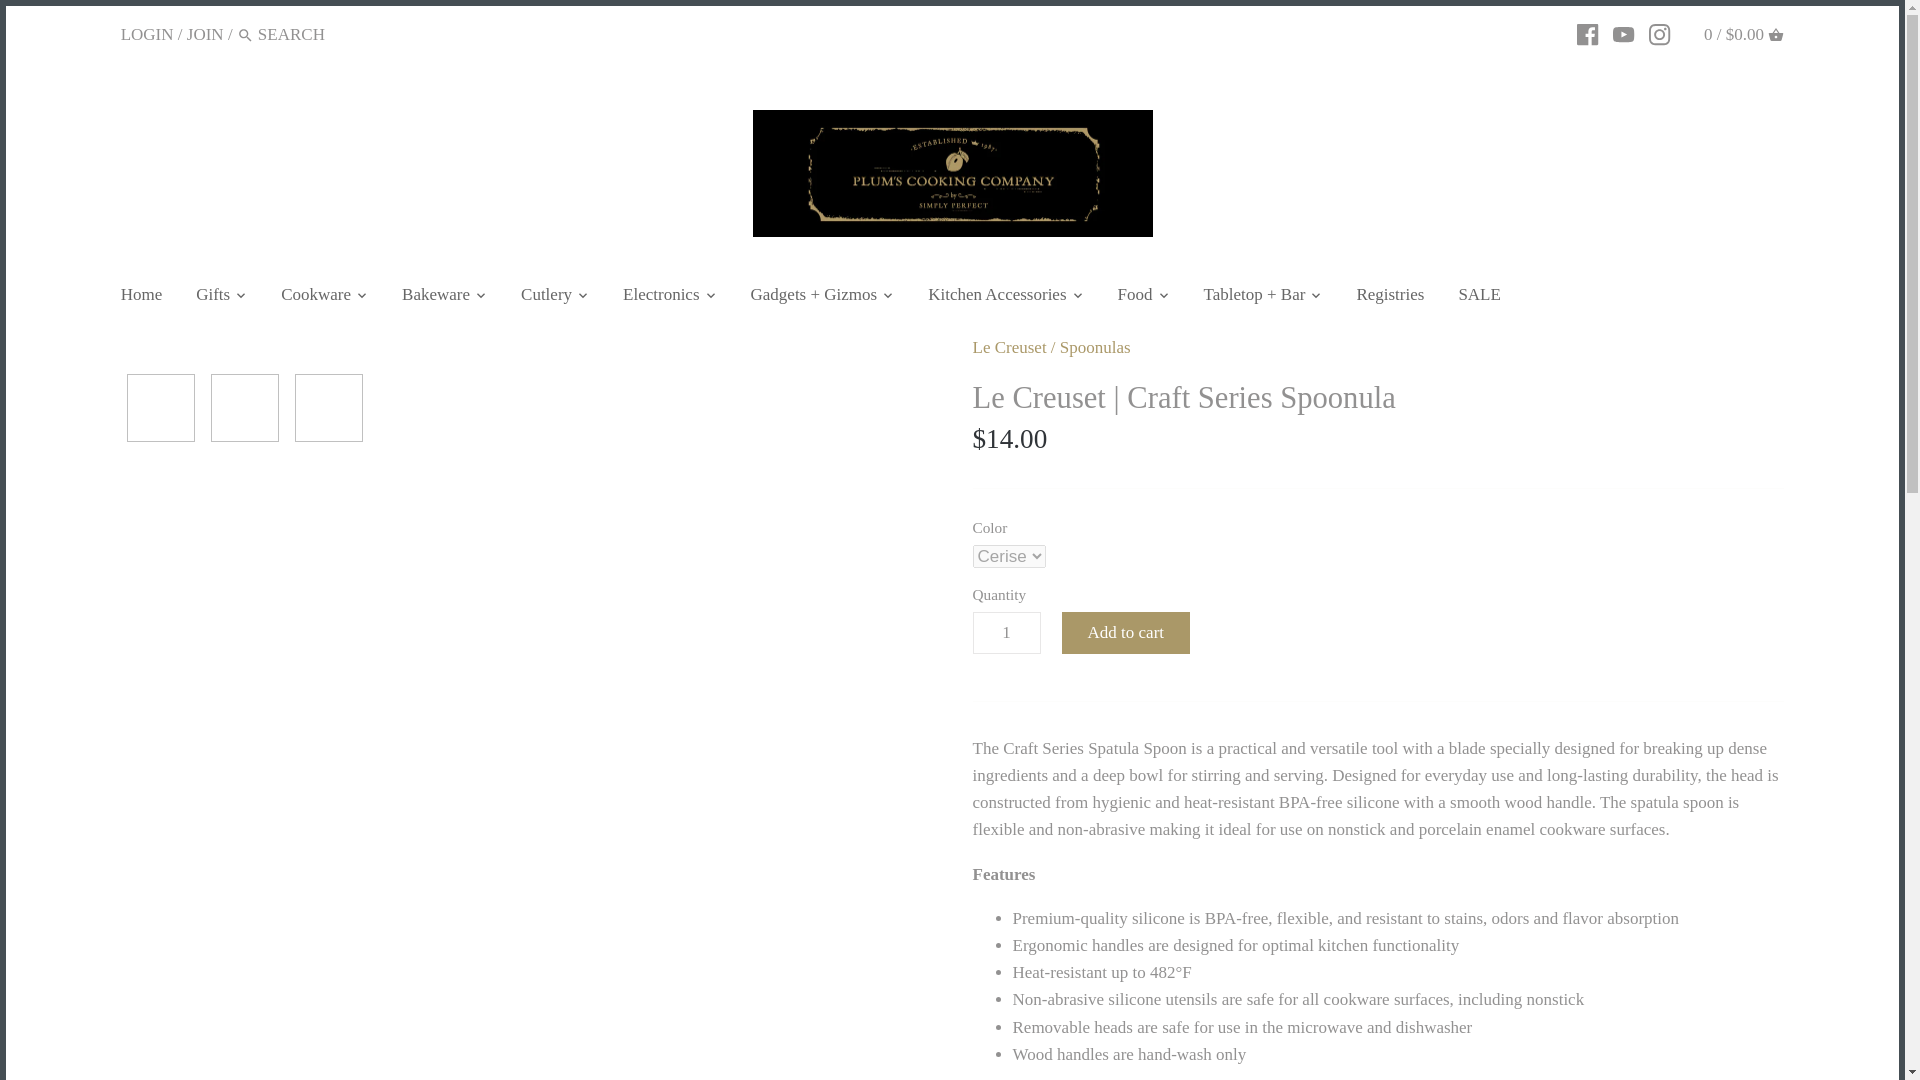 The height and width of the screenshot is (1080, 1920). Describe the element at coordinates (1586, 32) in the screenshot. I see `Facebook` at that location.